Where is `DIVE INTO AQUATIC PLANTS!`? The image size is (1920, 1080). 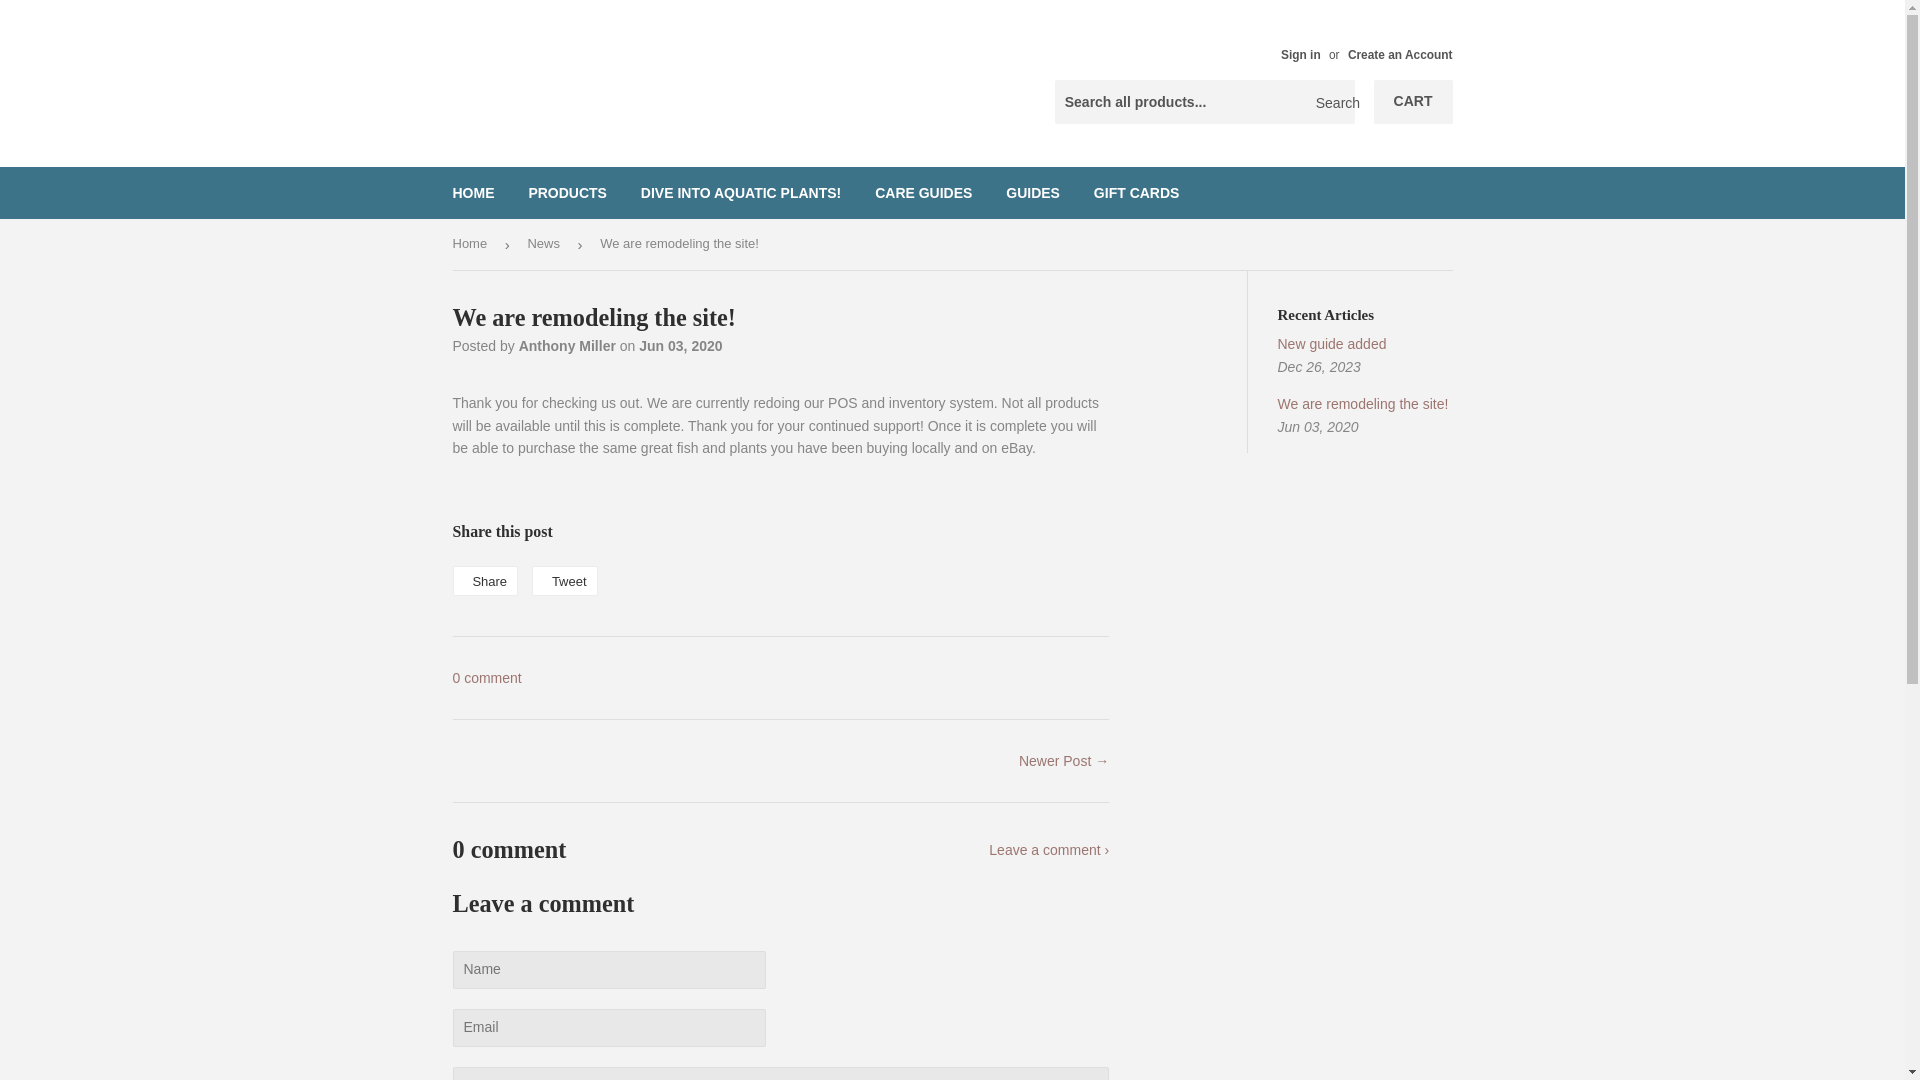
DIVE INTO AQUATIC PLANTS! is located at coordinates (1414, 102).